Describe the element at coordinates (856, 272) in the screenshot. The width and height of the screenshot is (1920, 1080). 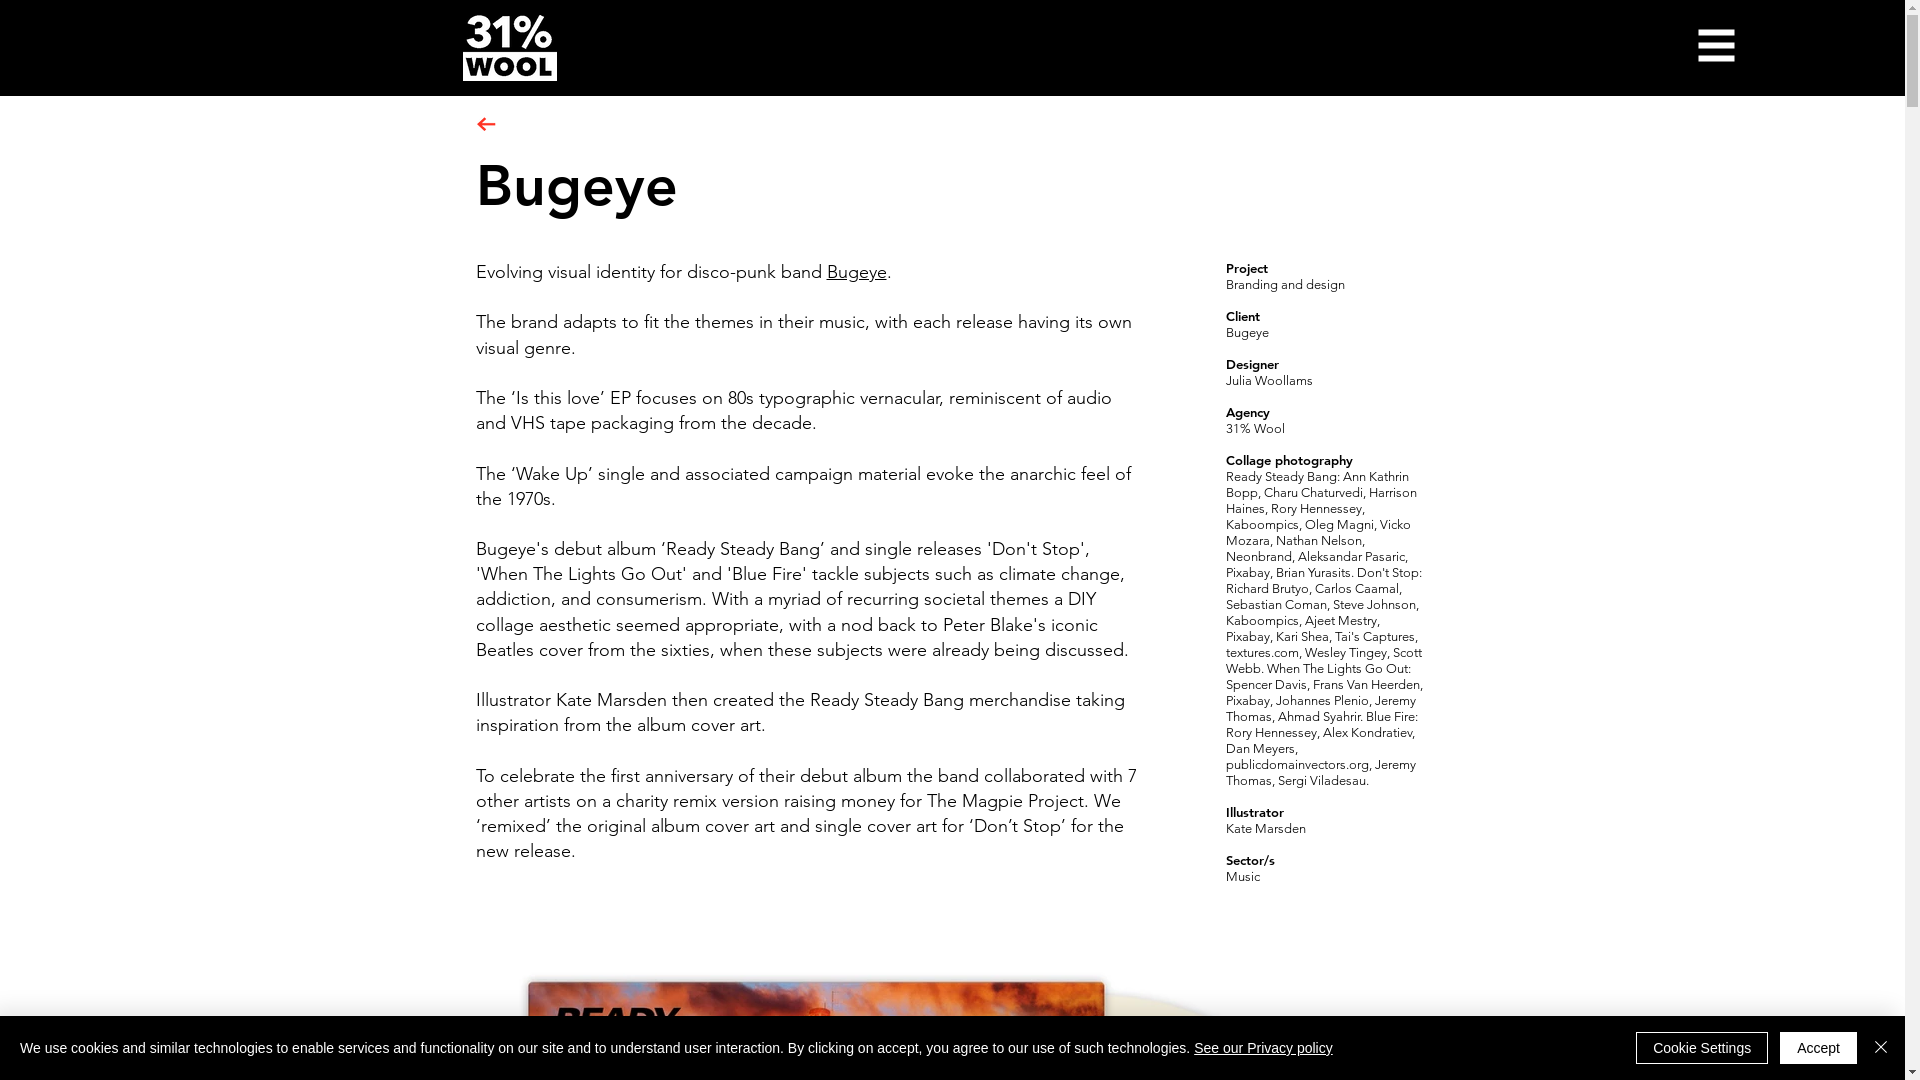
I see `Bugeye` at that location.